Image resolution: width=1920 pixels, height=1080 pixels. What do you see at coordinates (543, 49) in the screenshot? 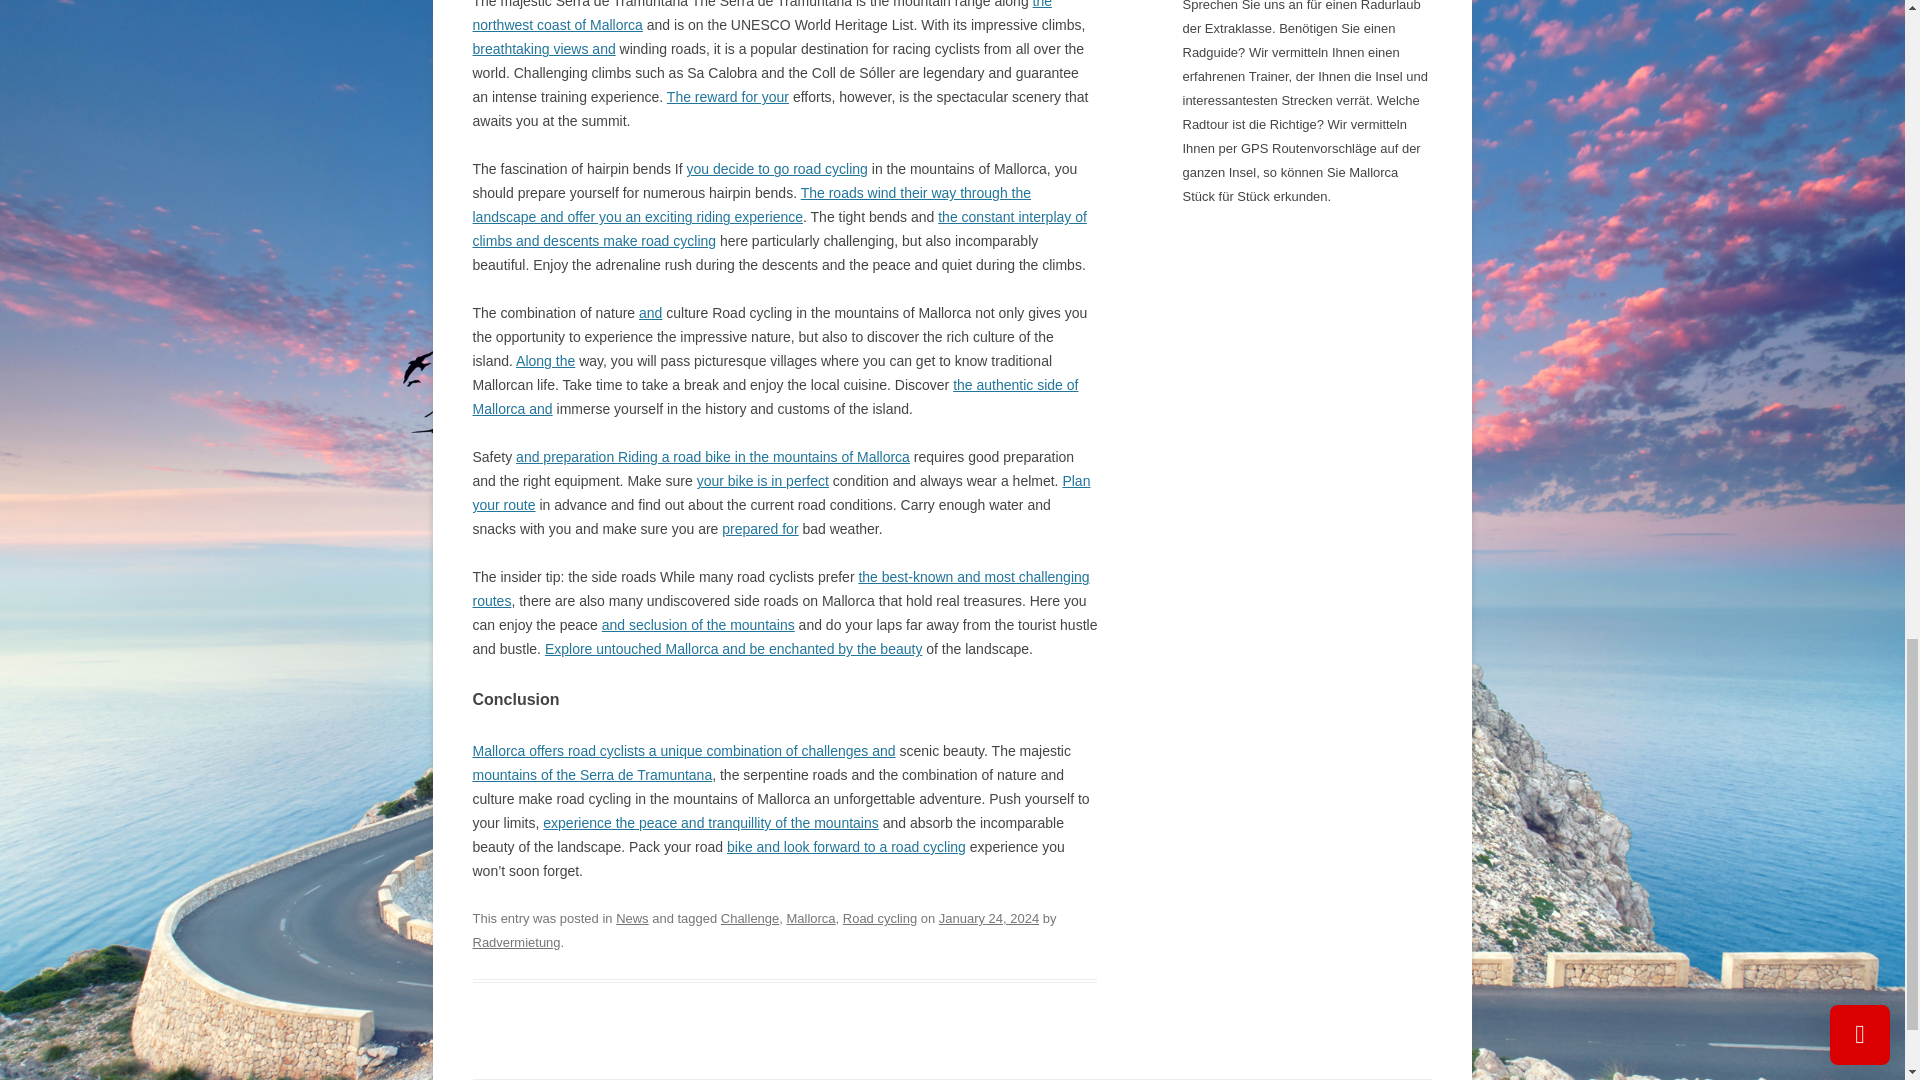
I see `breathtaking views and` at bounding box center [543, 49].